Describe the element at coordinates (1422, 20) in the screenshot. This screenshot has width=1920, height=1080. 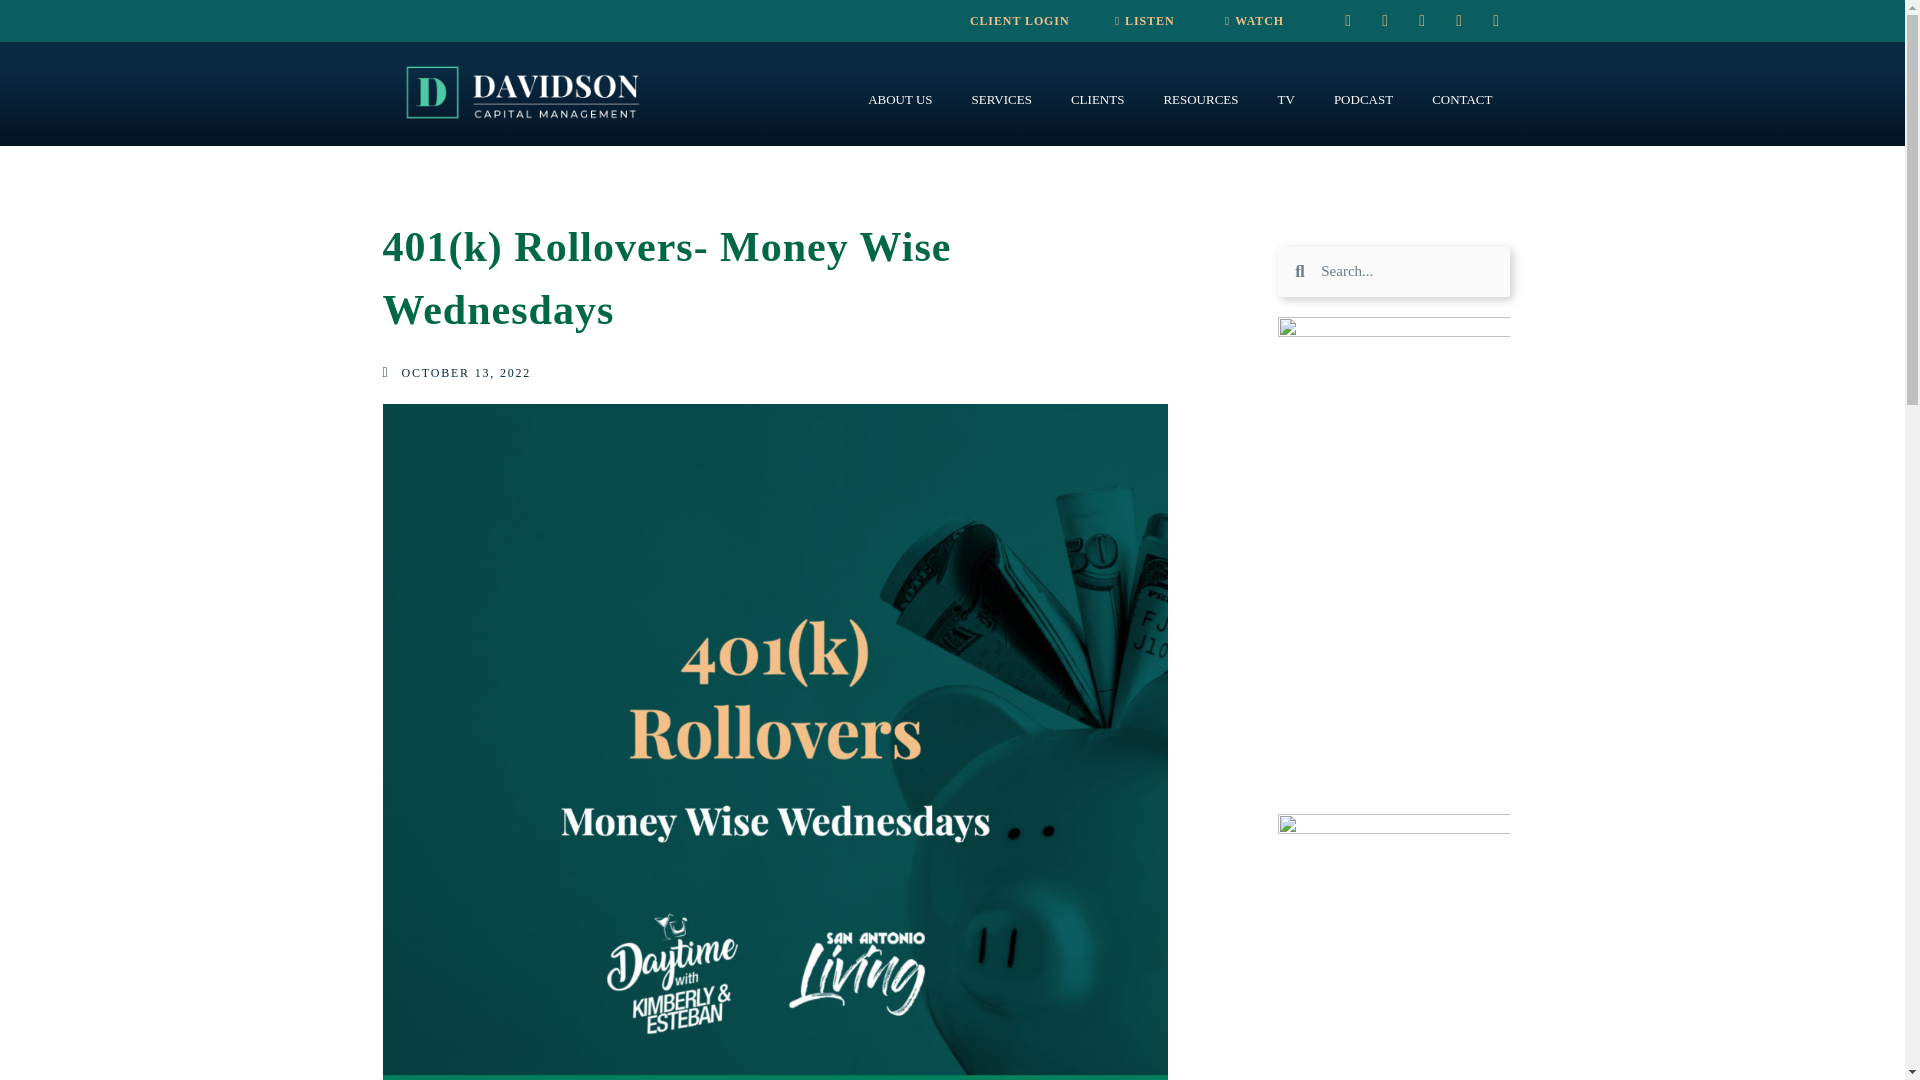
I see `Facebook-f` at that location.